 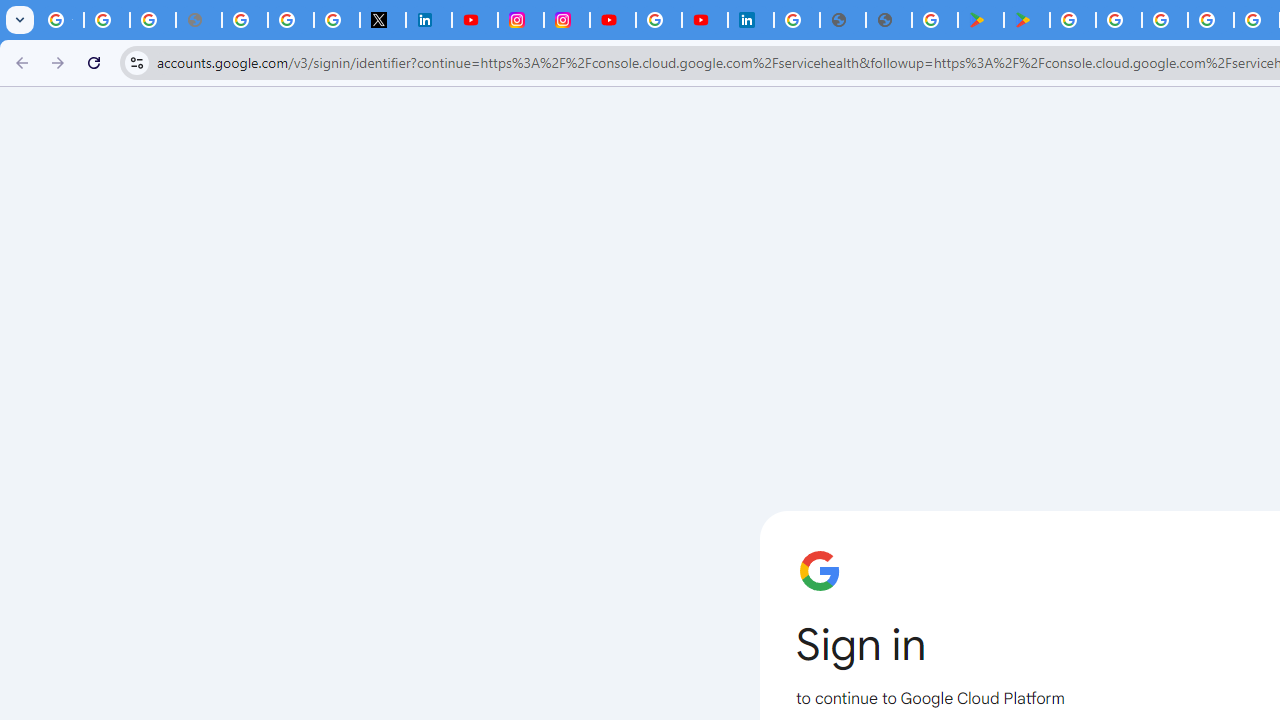 What do you see at coordinates (198, 20) in the screenshot?
I see `support.google.com - Network error` at bounding box center [198, 20].